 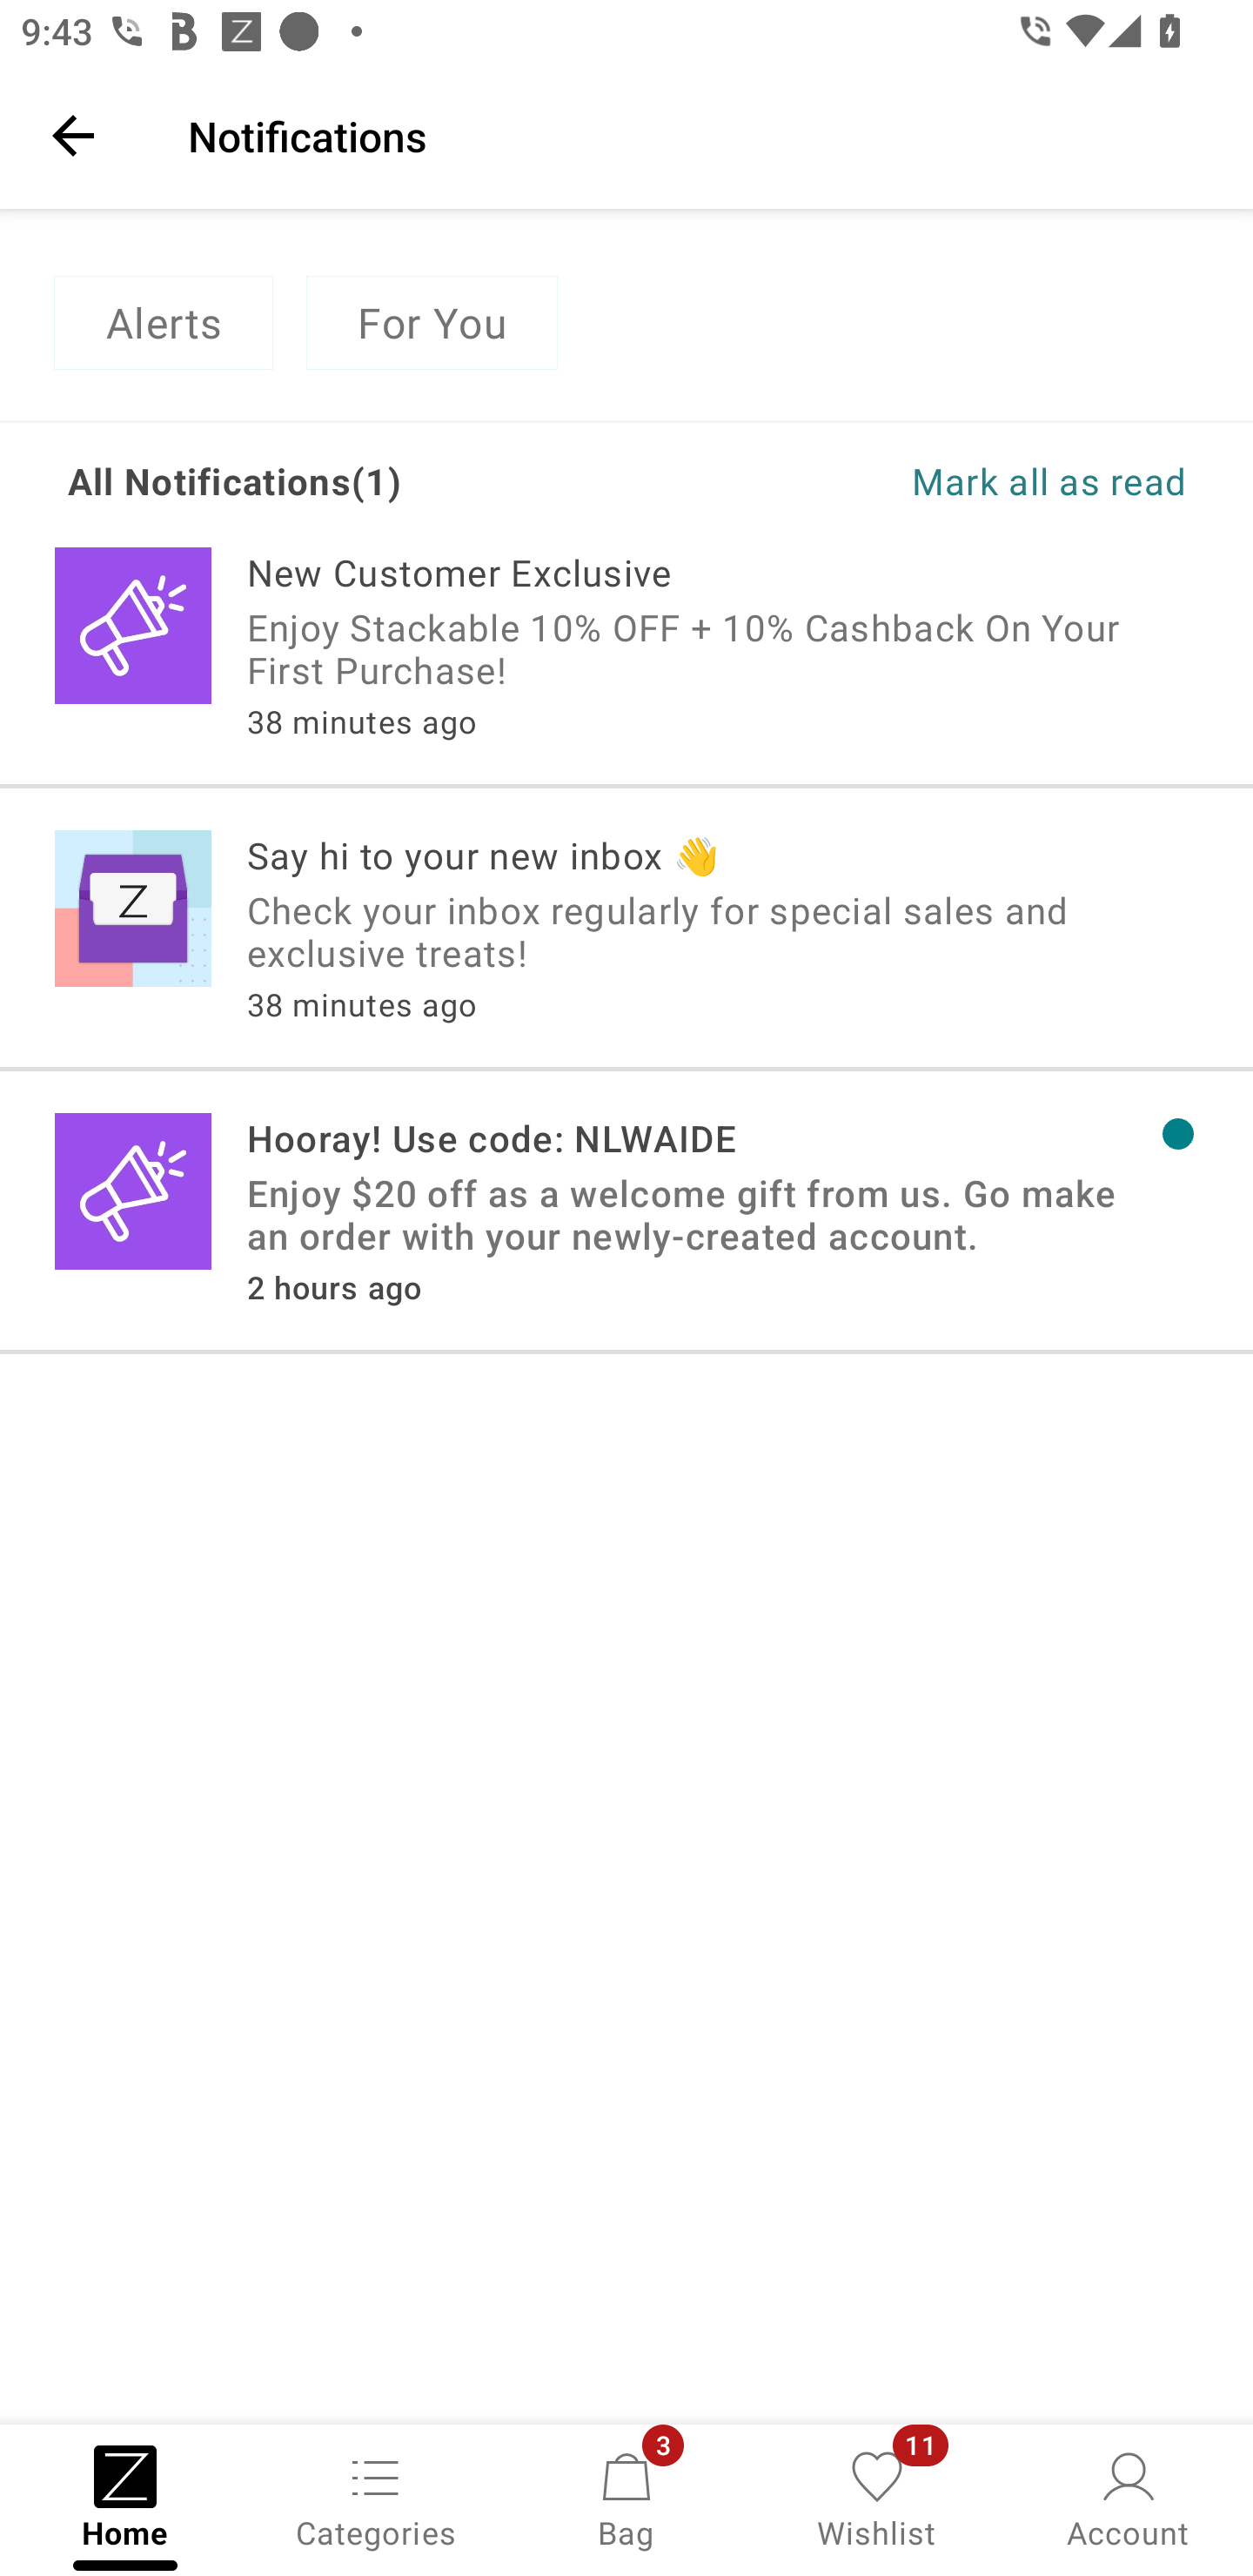 I want to click on Account, so click(x=1128, y=2498).